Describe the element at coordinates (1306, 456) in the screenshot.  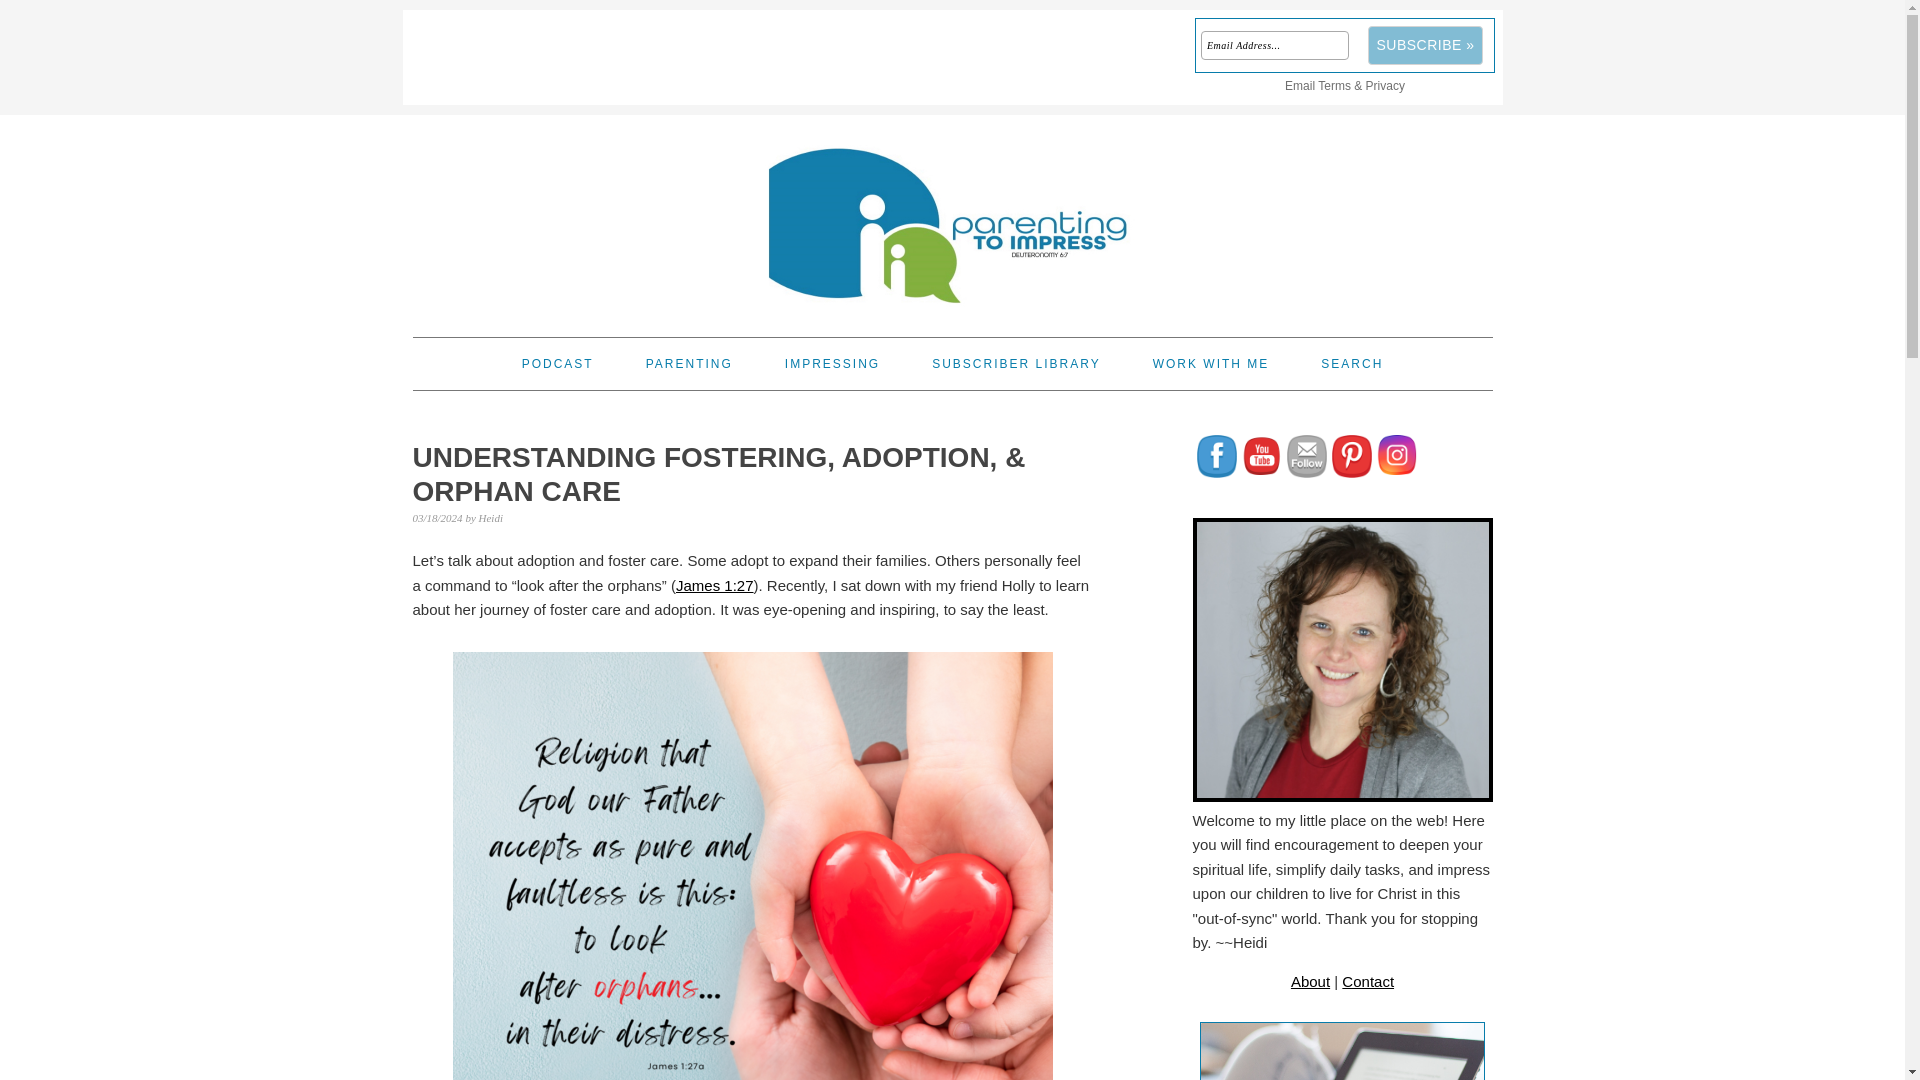
I see `Follow by Email` at that location.